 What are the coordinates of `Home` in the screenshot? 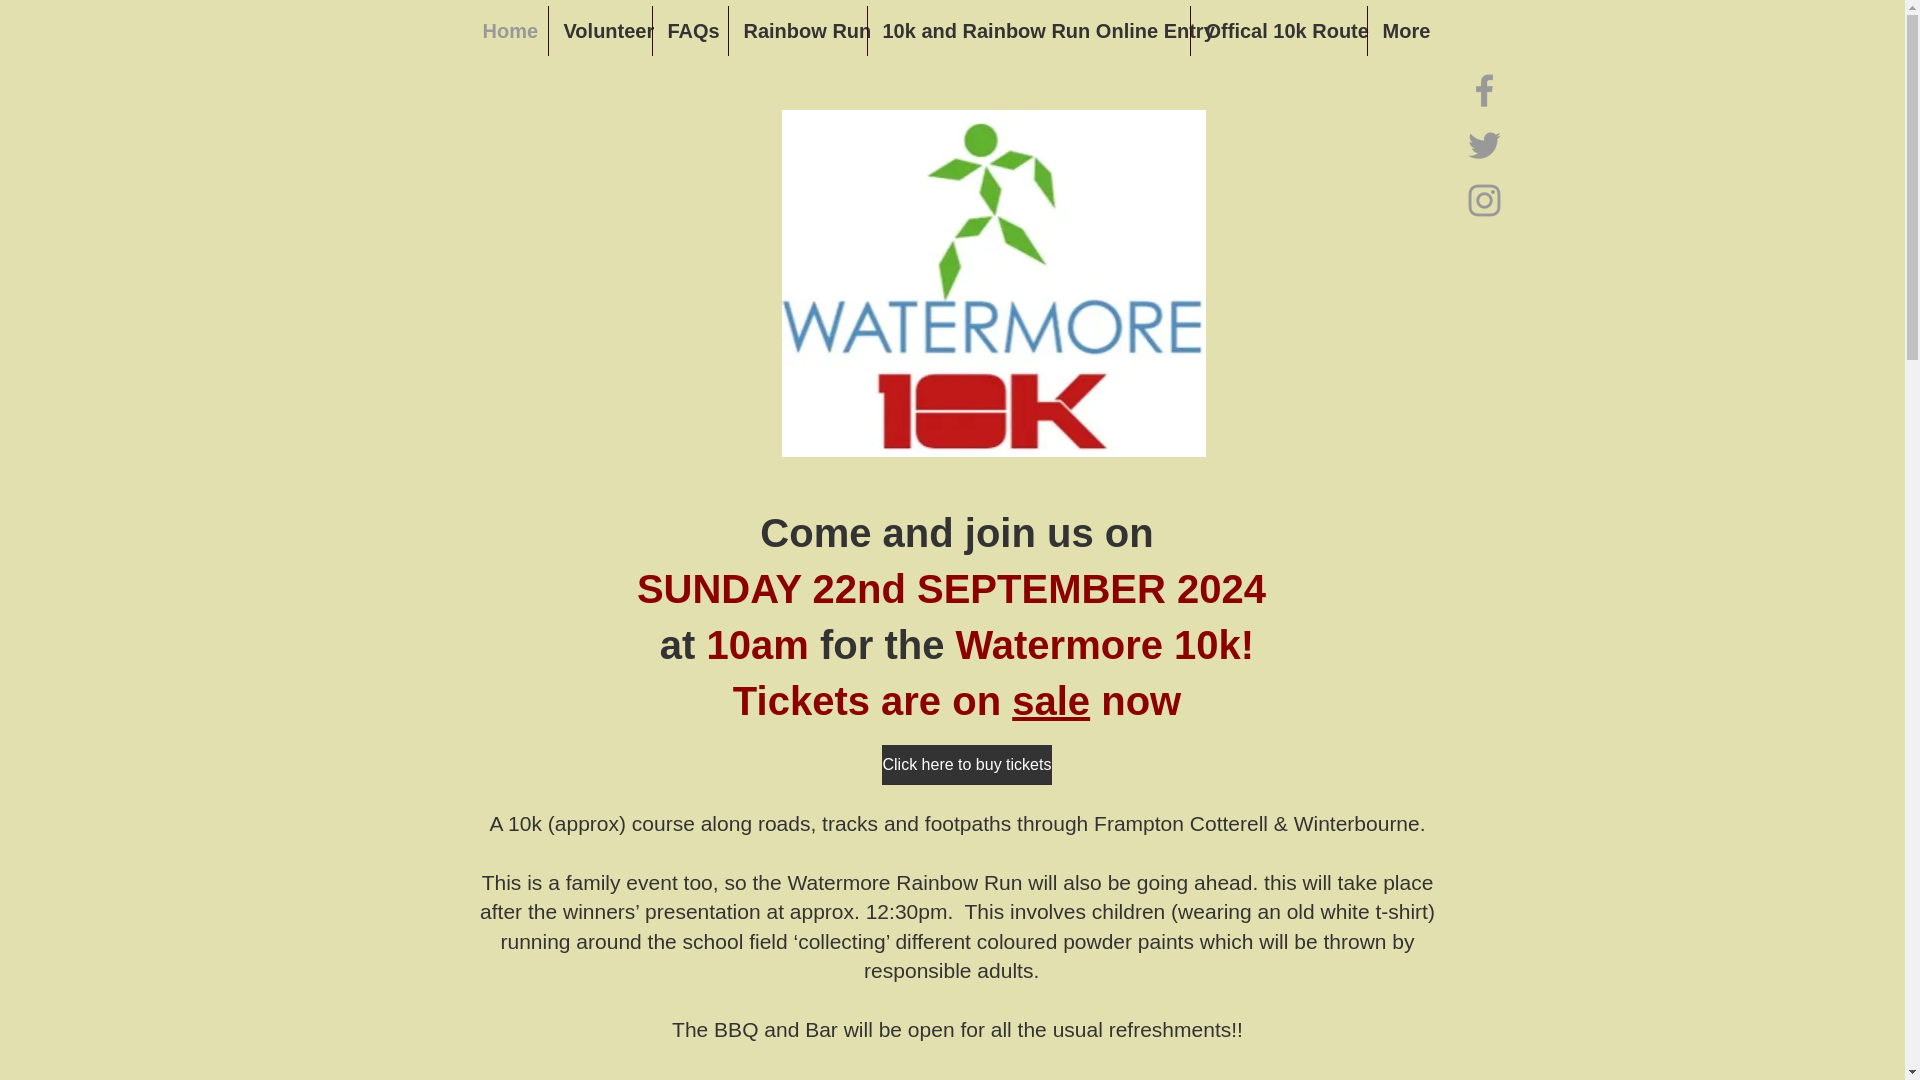 It's located at (508, 31).